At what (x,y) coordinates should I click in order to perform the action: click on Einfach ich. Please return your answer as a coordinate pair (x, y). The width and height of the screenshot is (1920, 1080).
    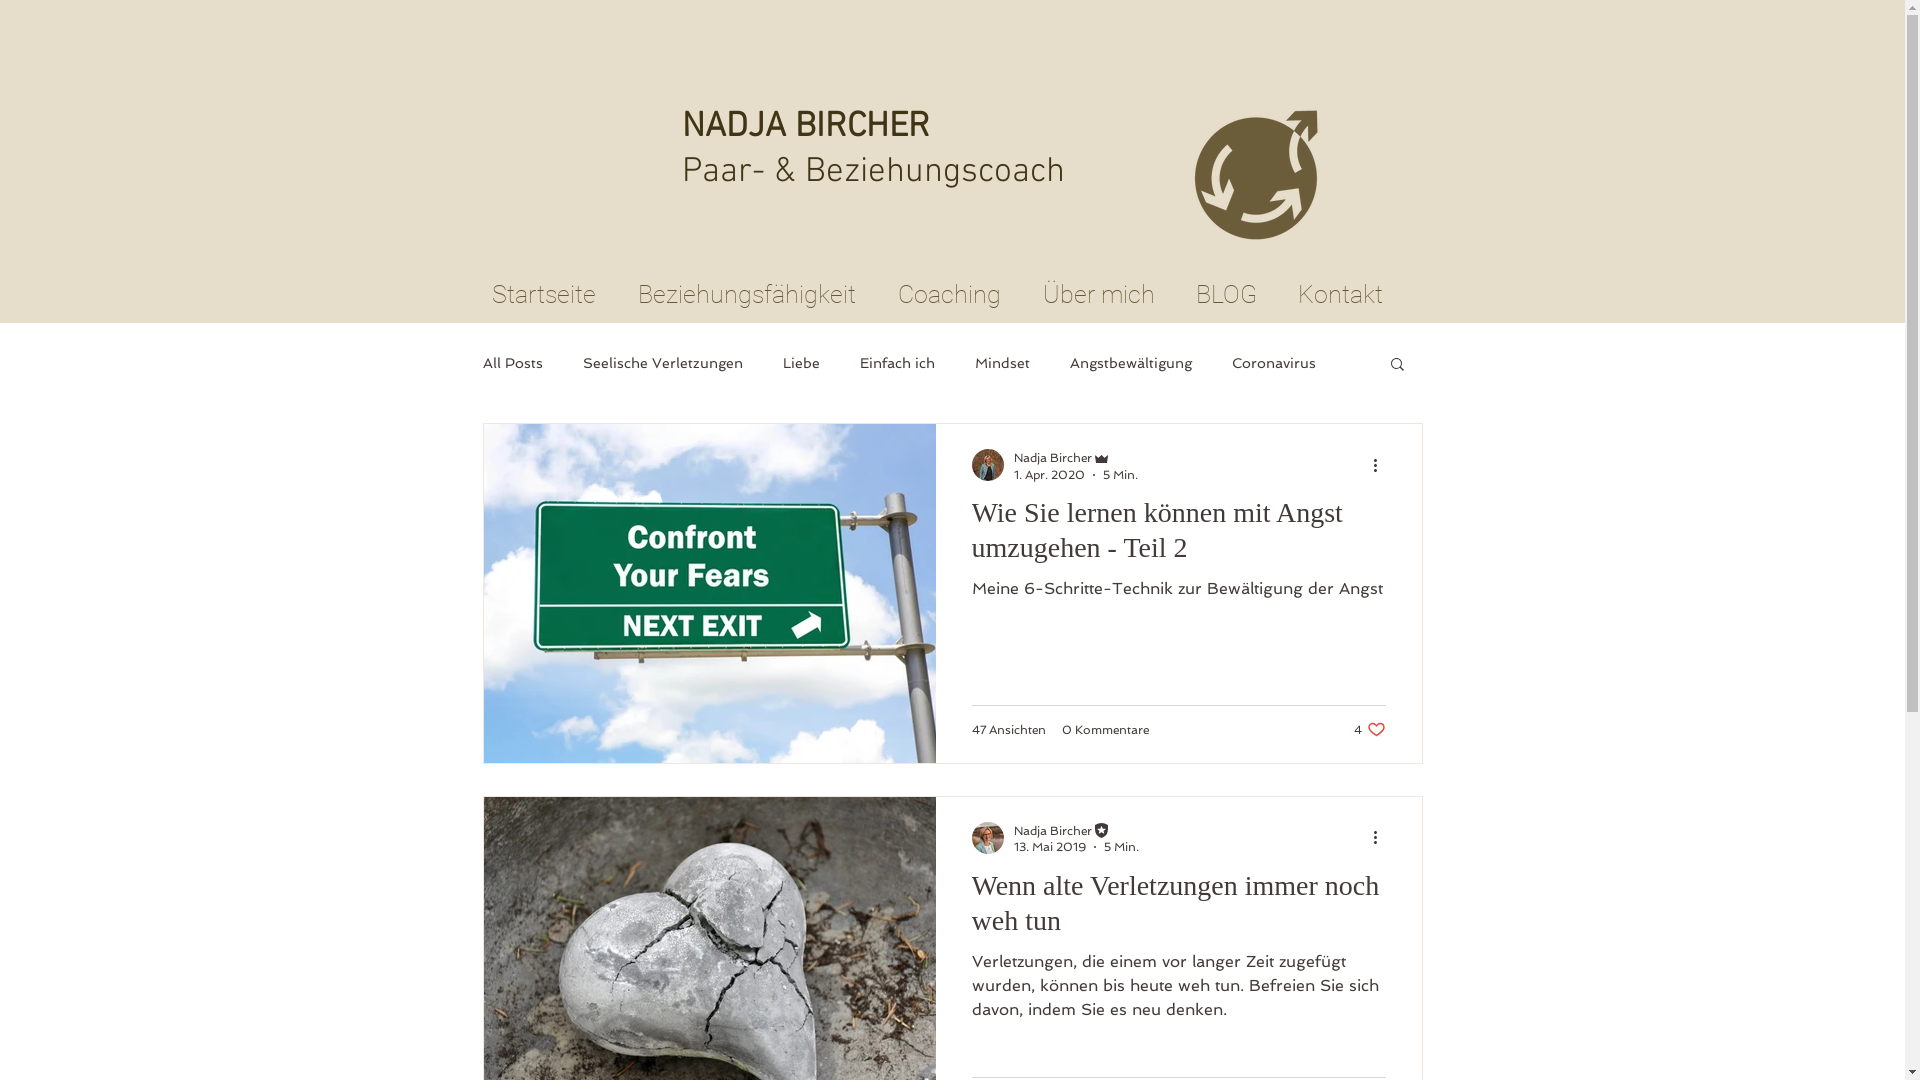
    Looking at the image, I should click on (898, 363).